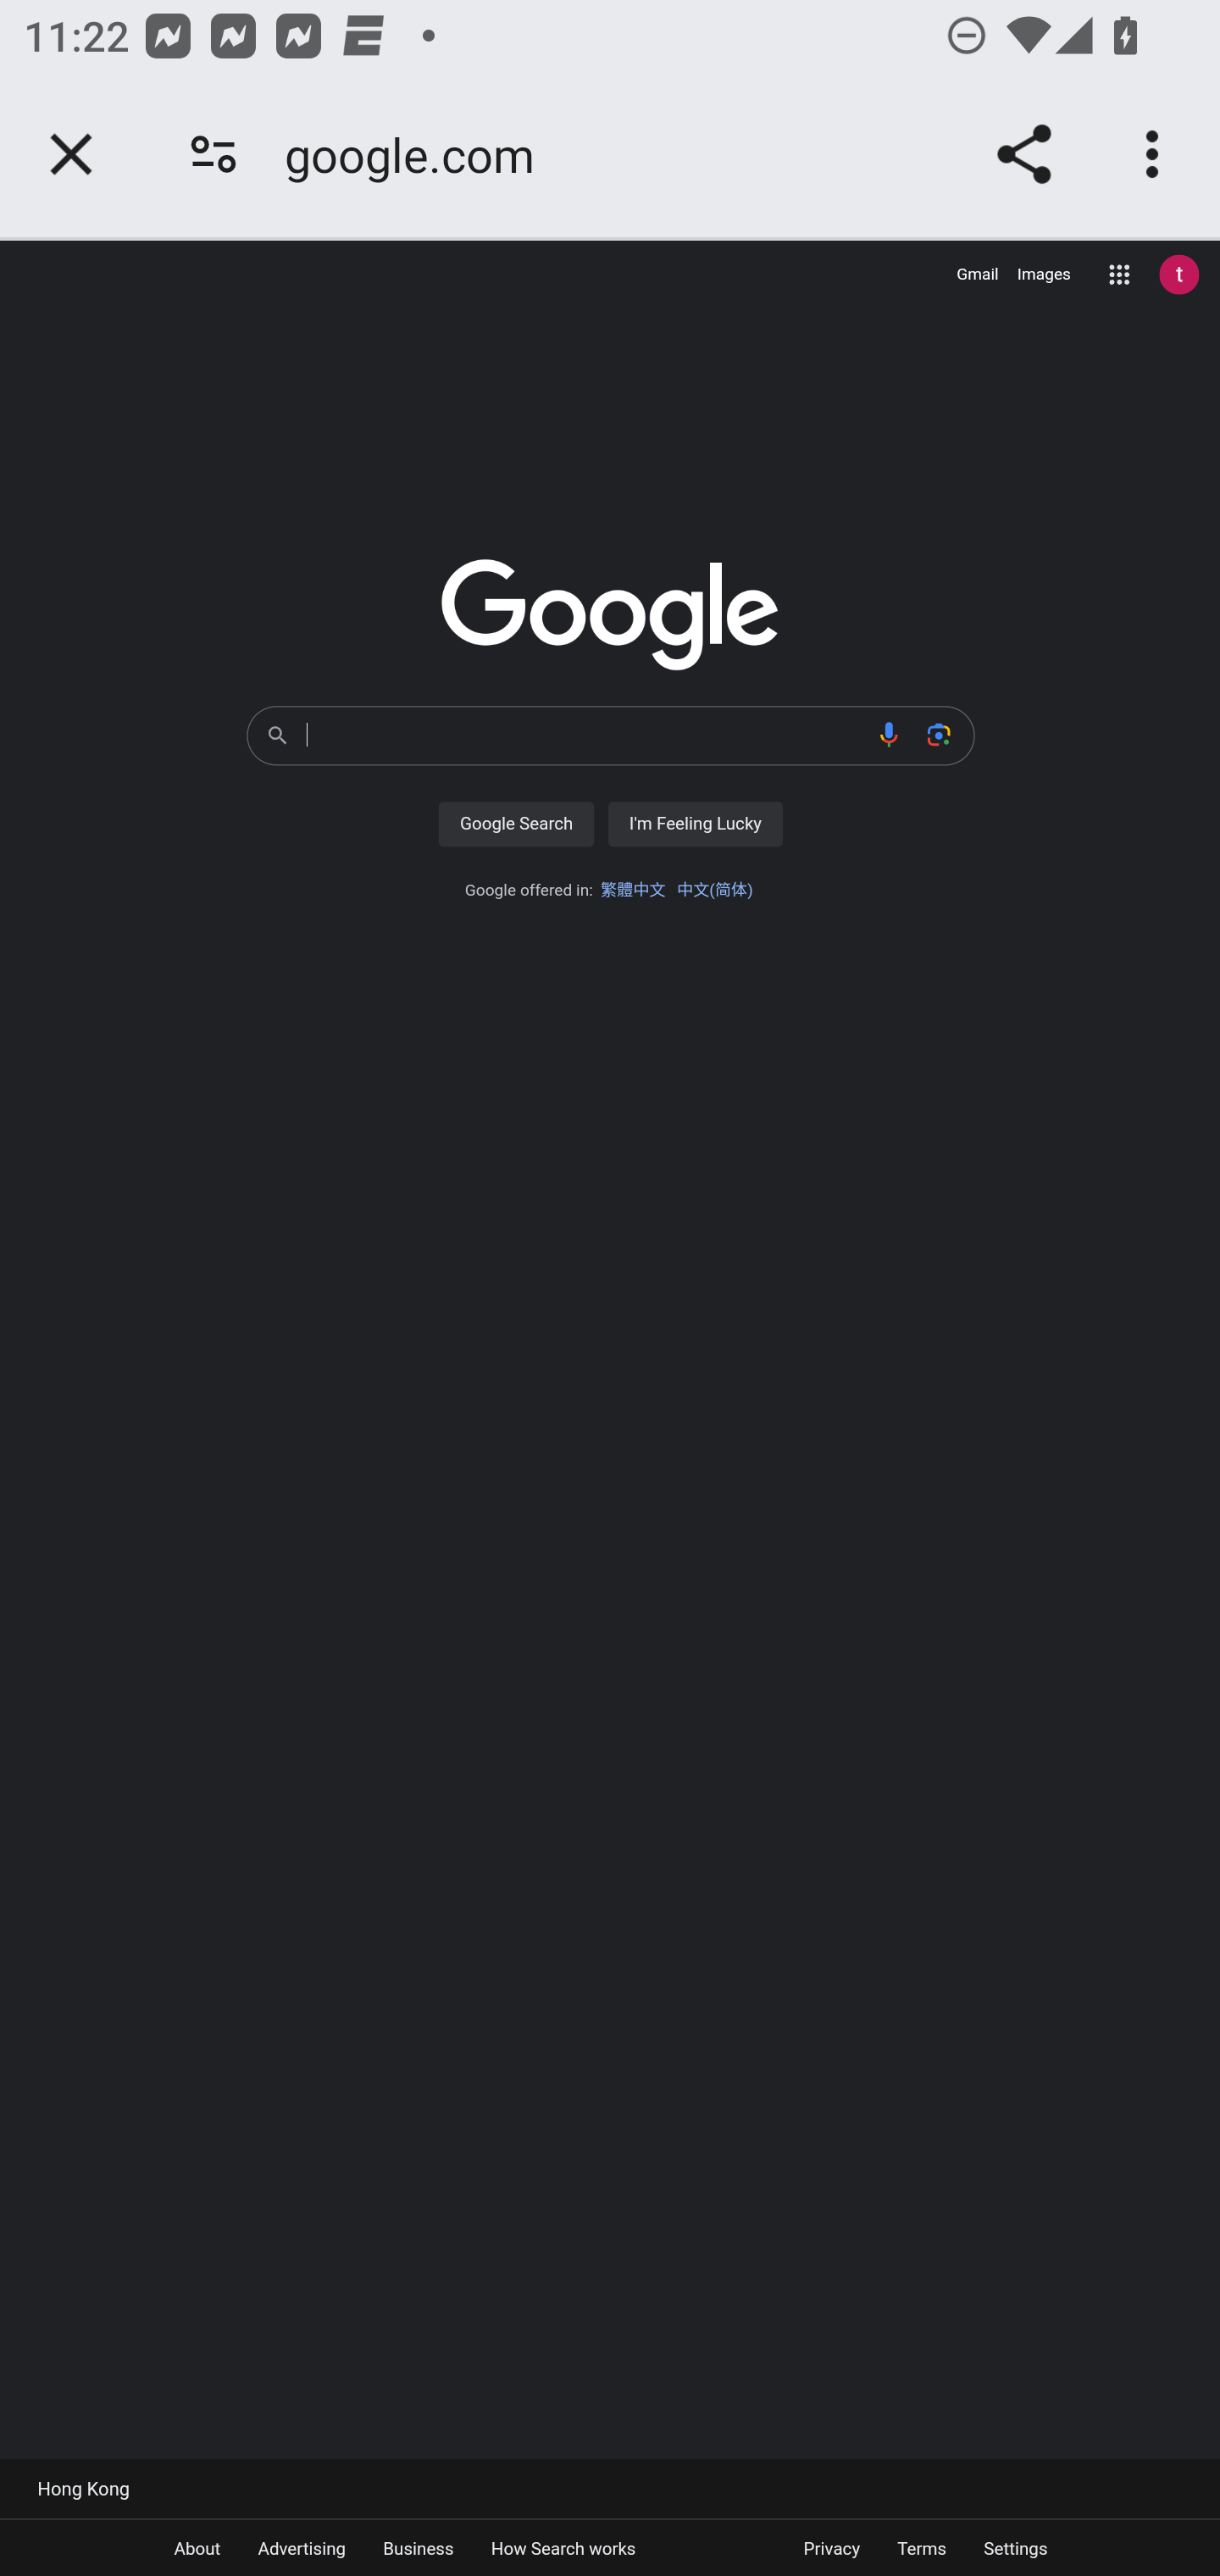 This screenshot has height=2576, width=1220. What do you see at coordinates (419, 2547) in the screenshot?
I see `Business` at bounding box center [419, 2547].